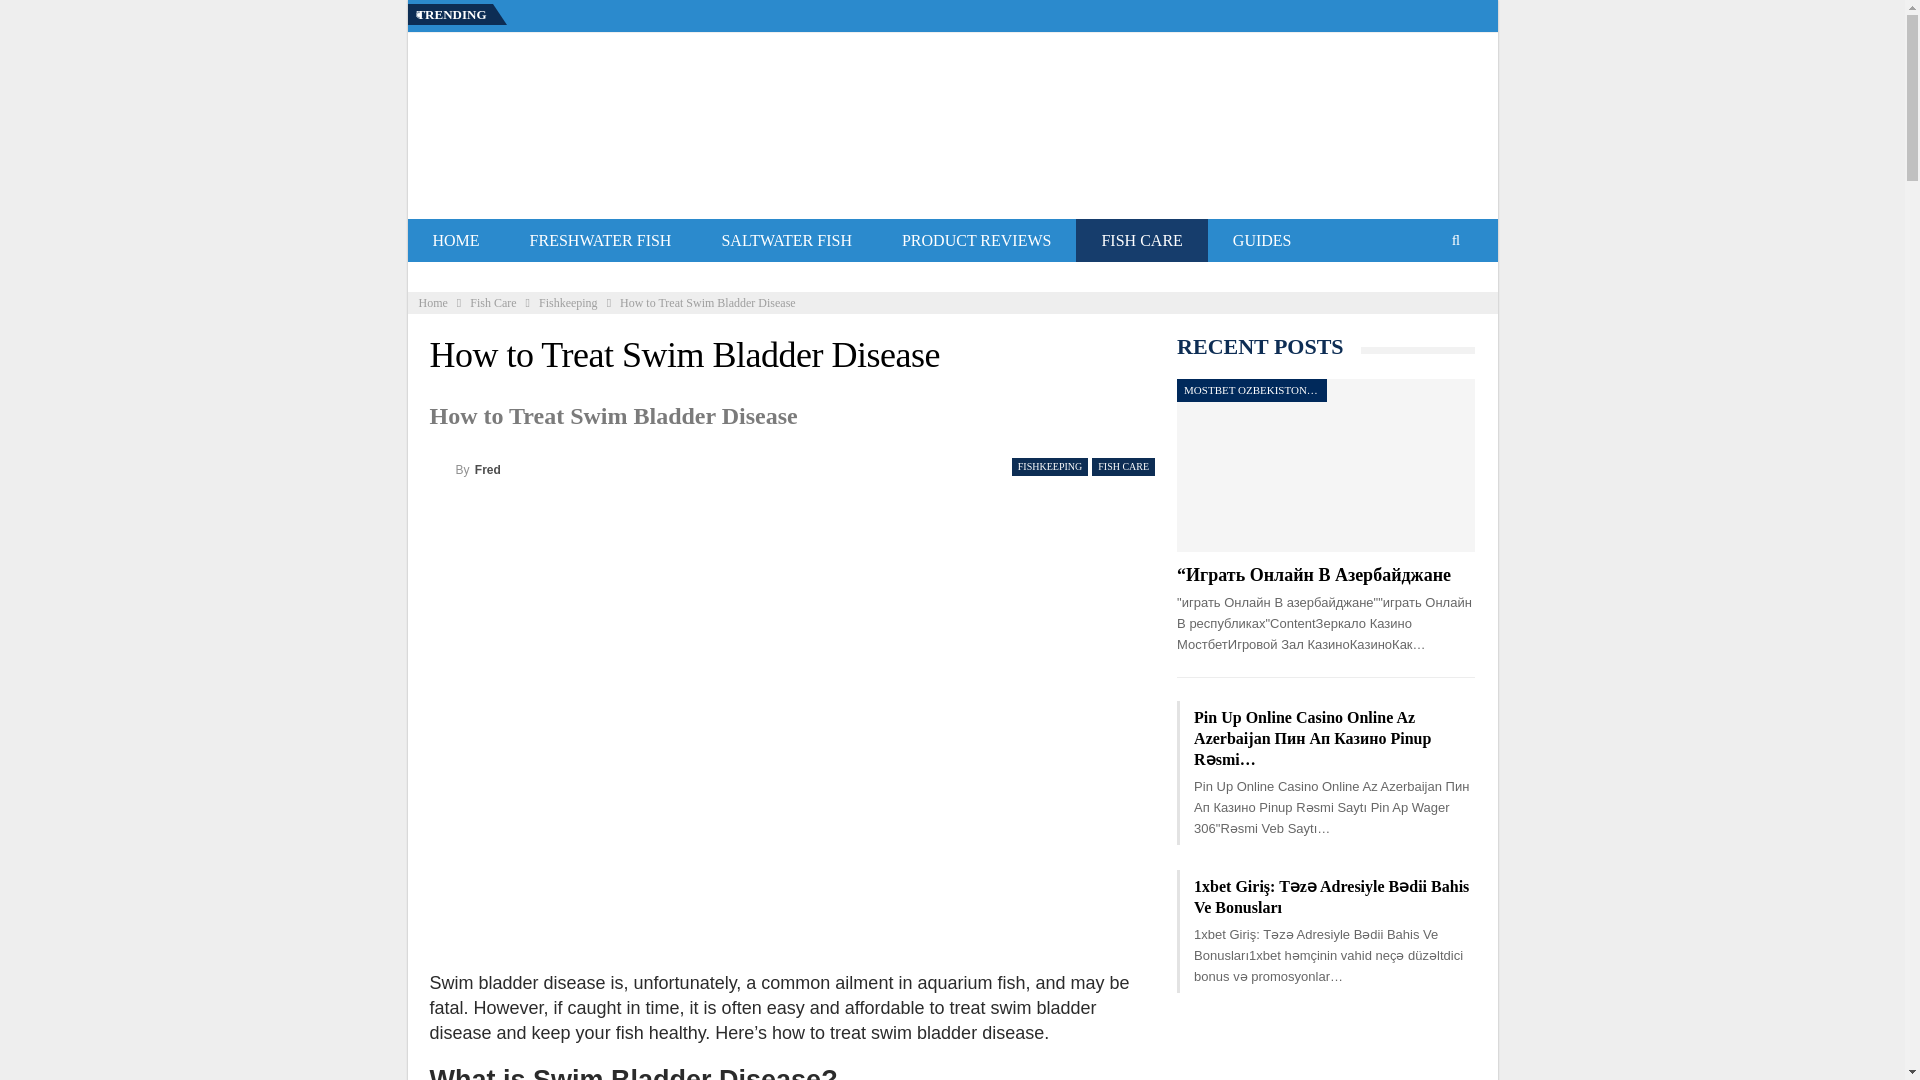 The height and width of the screenshot is (1080, 1920). Describe the element at coordinates (456, 240) in the screenshot. I see `HOME` at that location.